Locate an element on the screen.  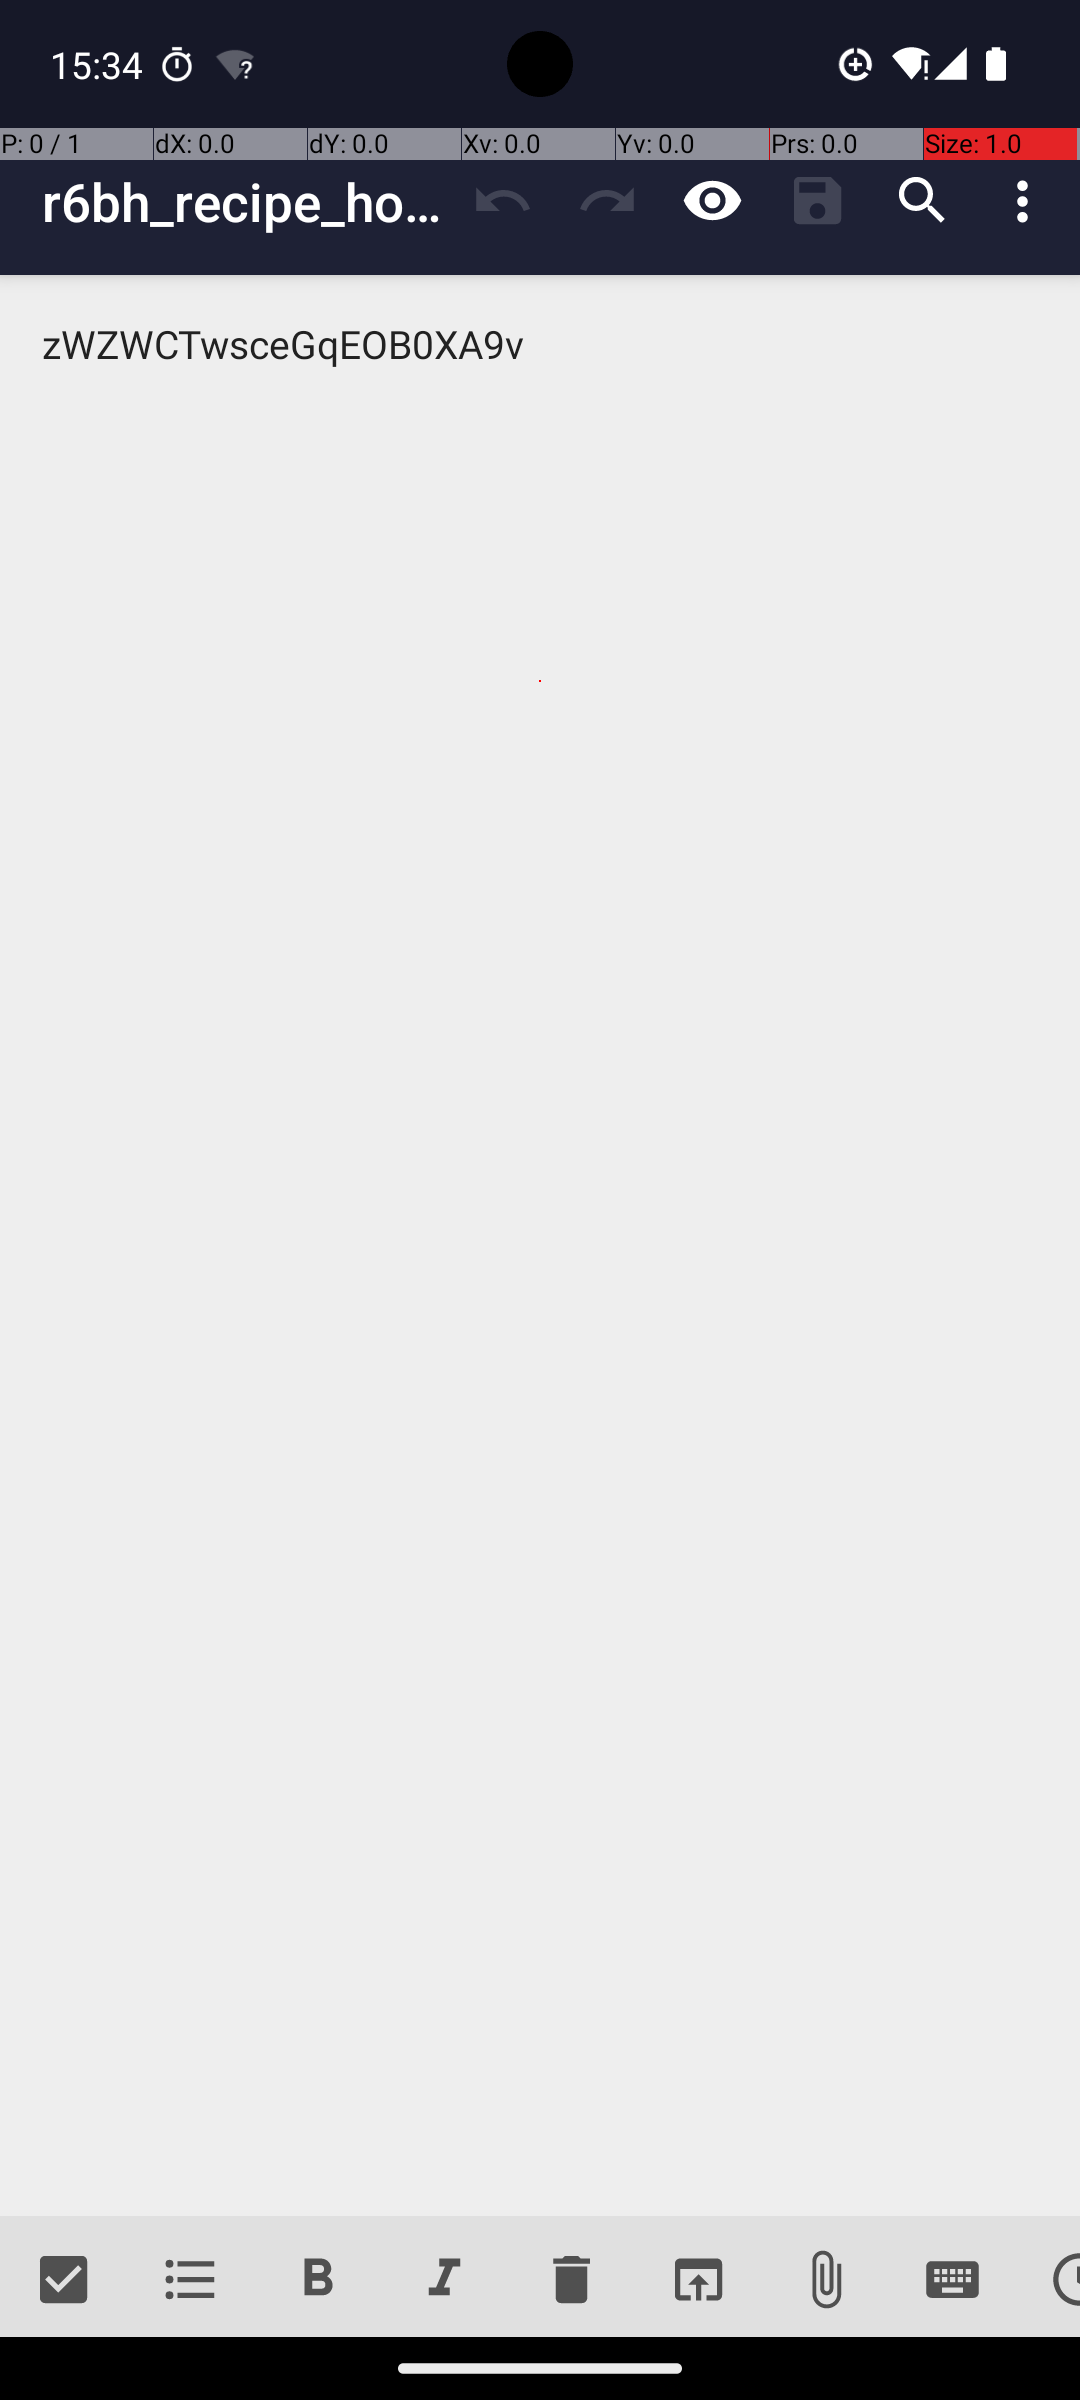
zWZWCTwsceGqEOB0XA9v
 is located at coordinates (540, 1246).